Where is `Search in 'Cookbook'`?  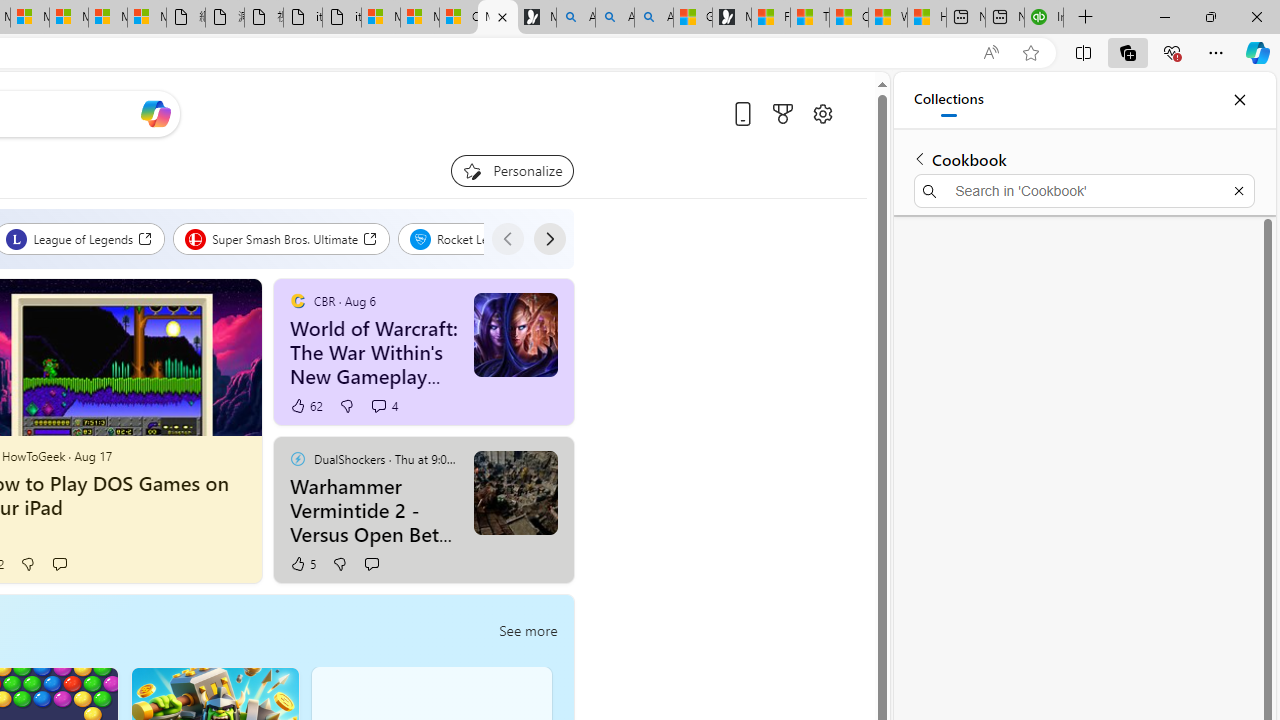
Search in 'Cookbook' is located at coordinates (1084, 190).